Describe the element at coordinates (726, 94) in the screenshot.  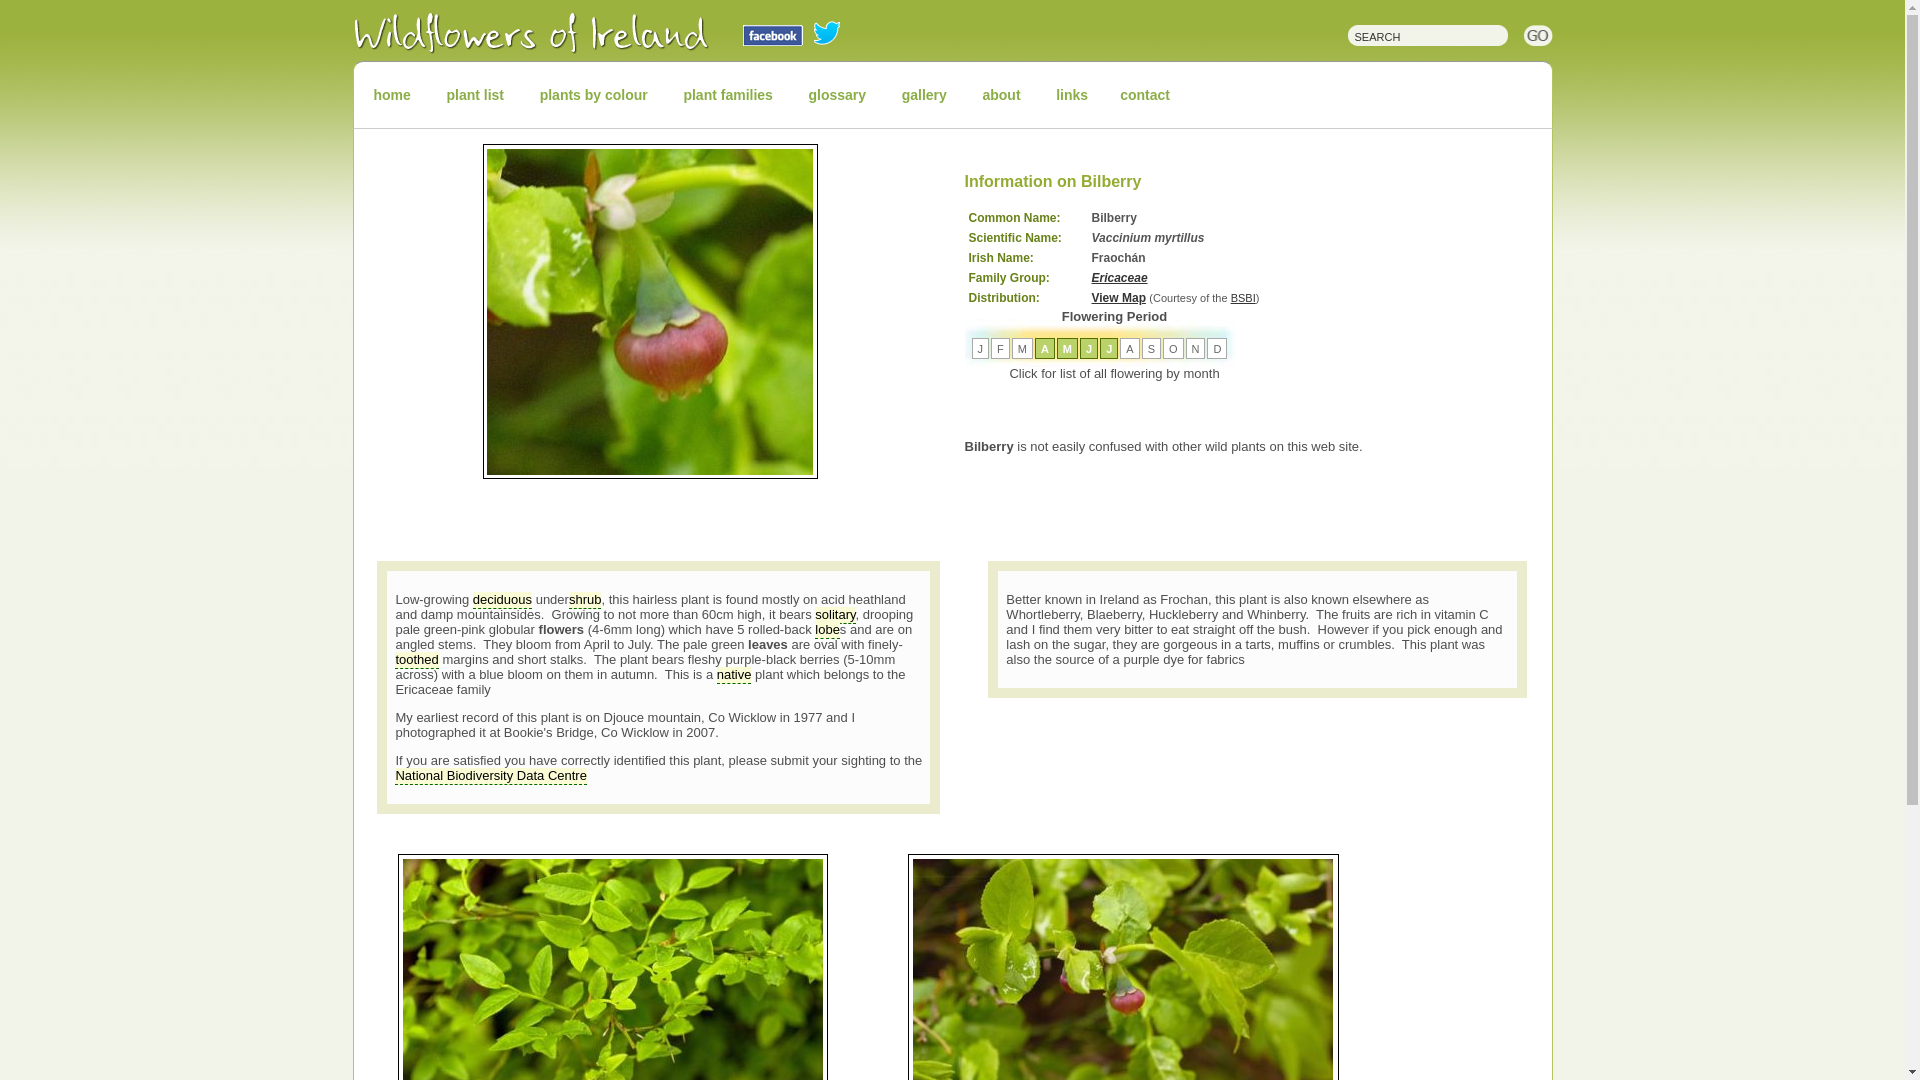
I see `plant families` at that location.